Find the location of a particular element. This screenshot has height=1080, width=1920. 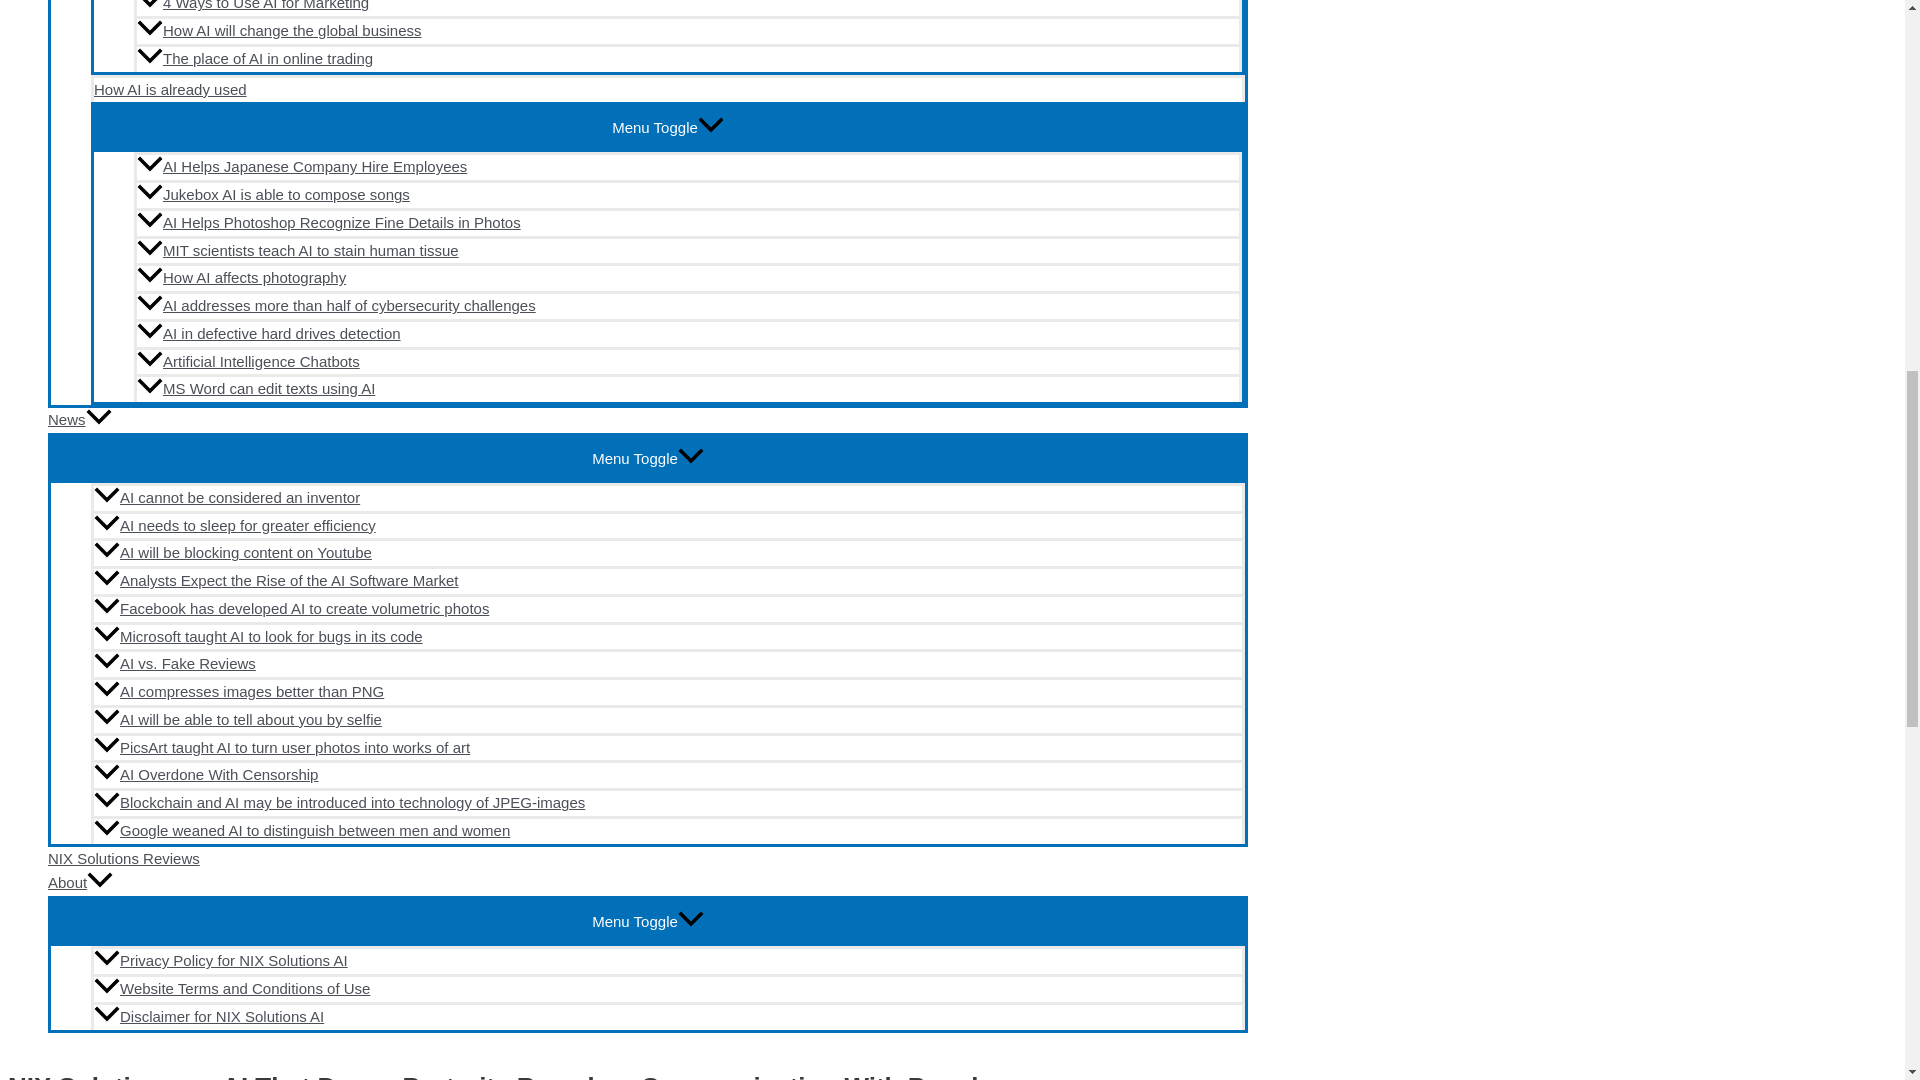

How AI will change the global business is located at coordinates (688, 30).